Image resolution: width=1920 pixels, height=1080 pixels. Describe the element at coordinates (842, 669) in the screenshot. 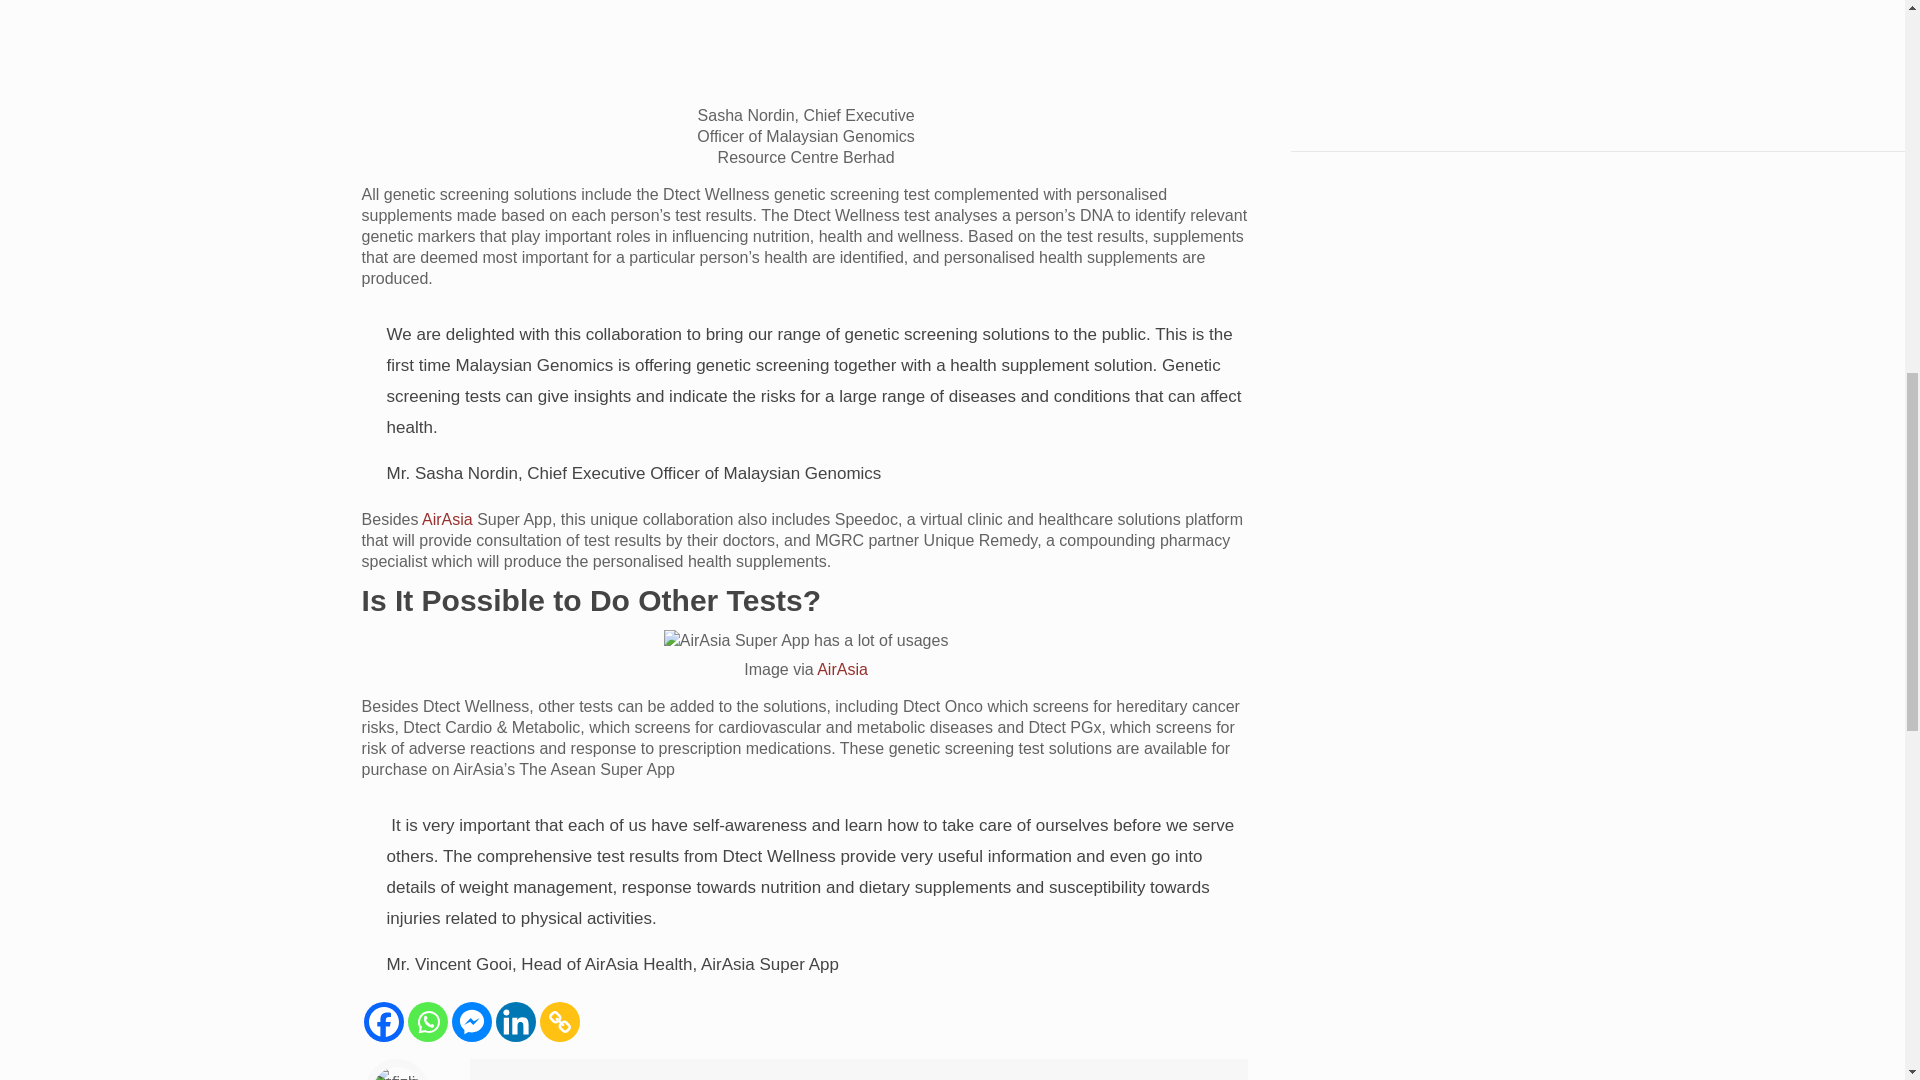

I see `AirAsia` at that location.